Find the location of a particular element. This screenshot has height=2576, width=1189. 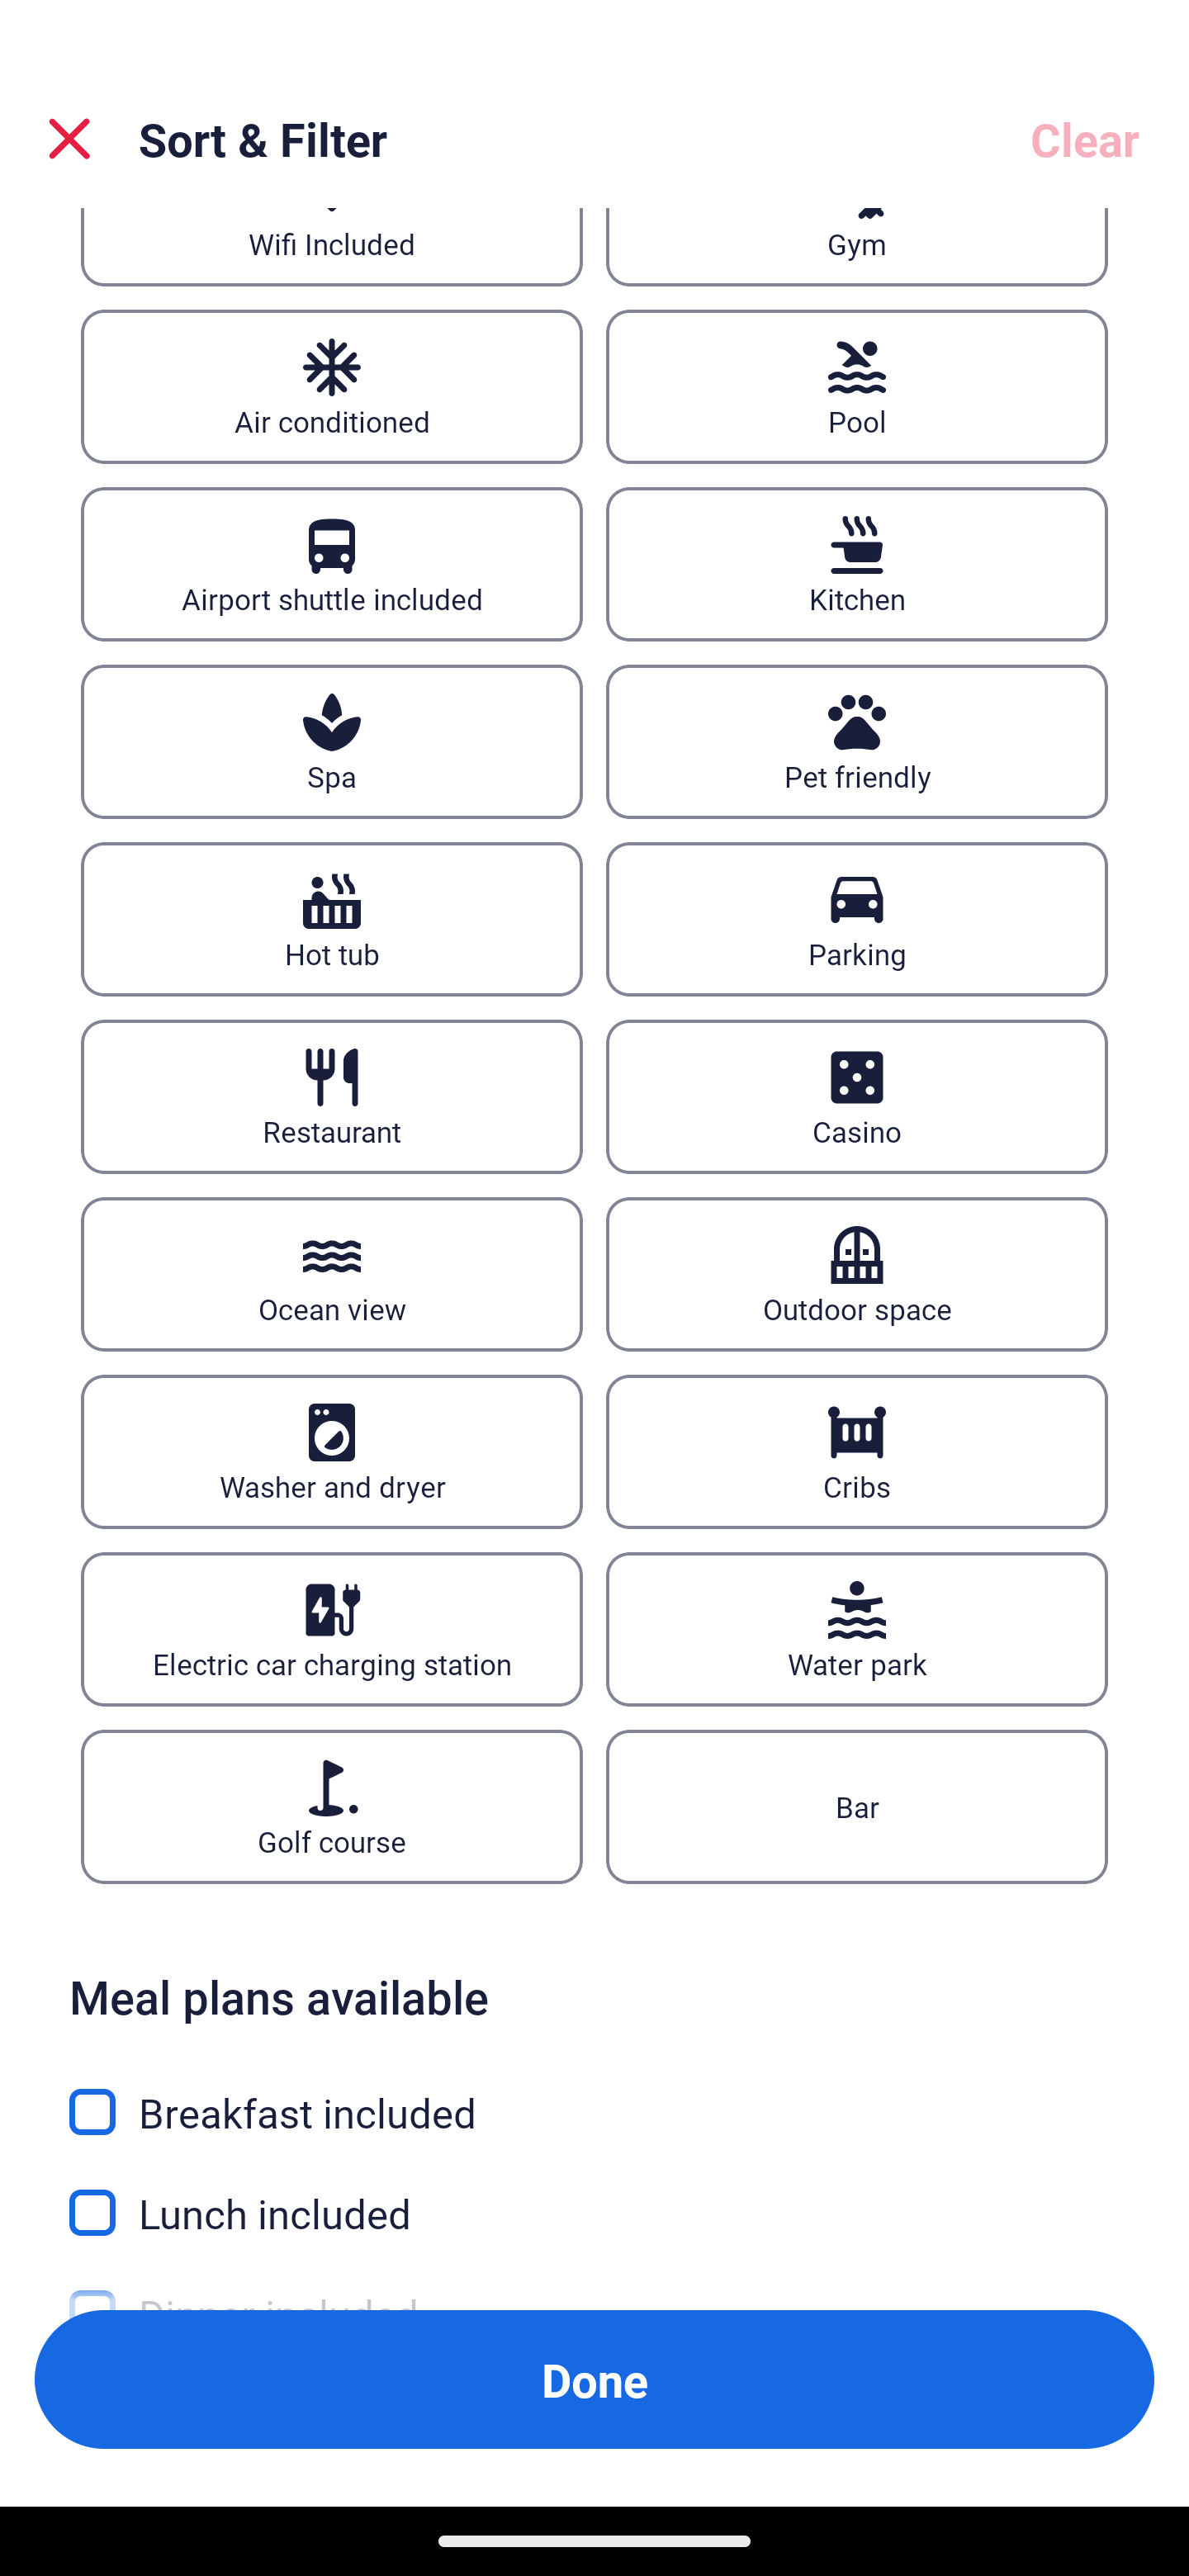

Spa is located at coordinates (331, 741).